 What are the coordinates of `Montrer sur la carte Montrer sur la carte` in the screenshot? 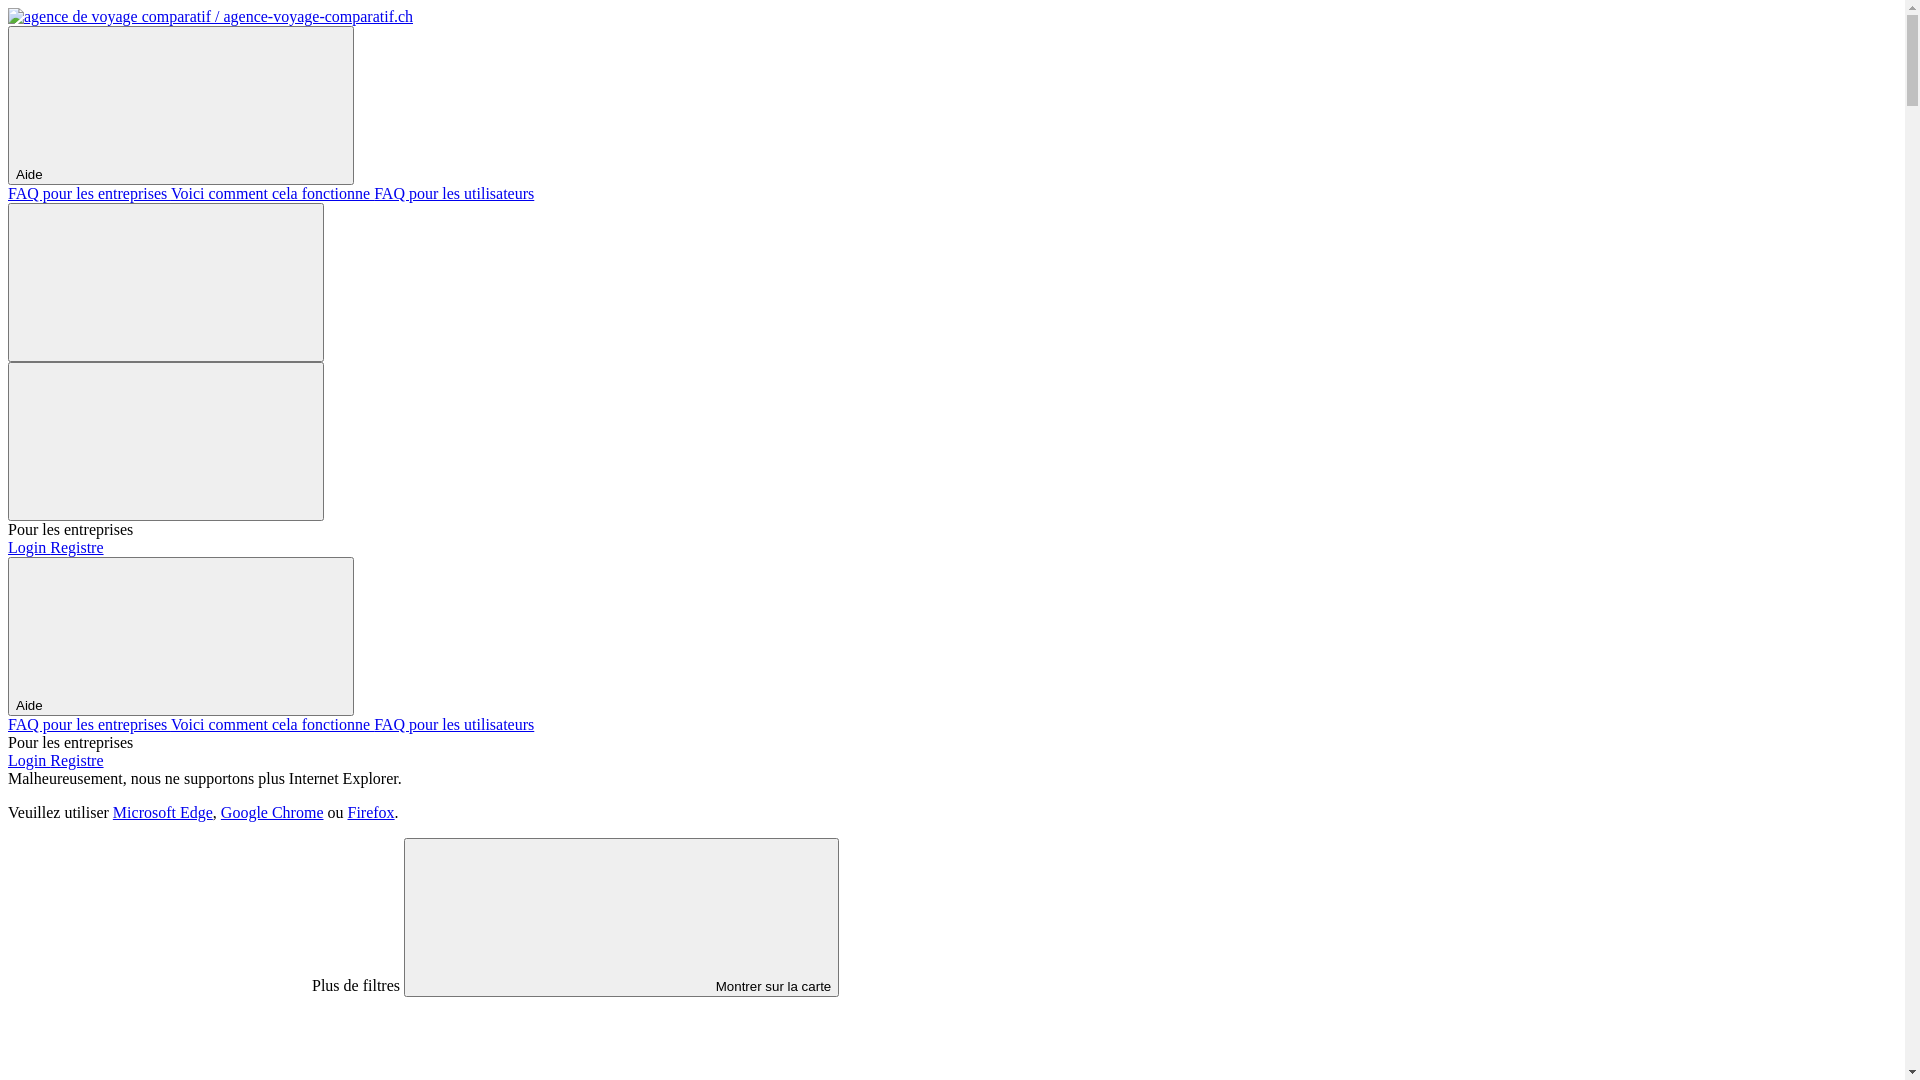 It's located at (622, 918).